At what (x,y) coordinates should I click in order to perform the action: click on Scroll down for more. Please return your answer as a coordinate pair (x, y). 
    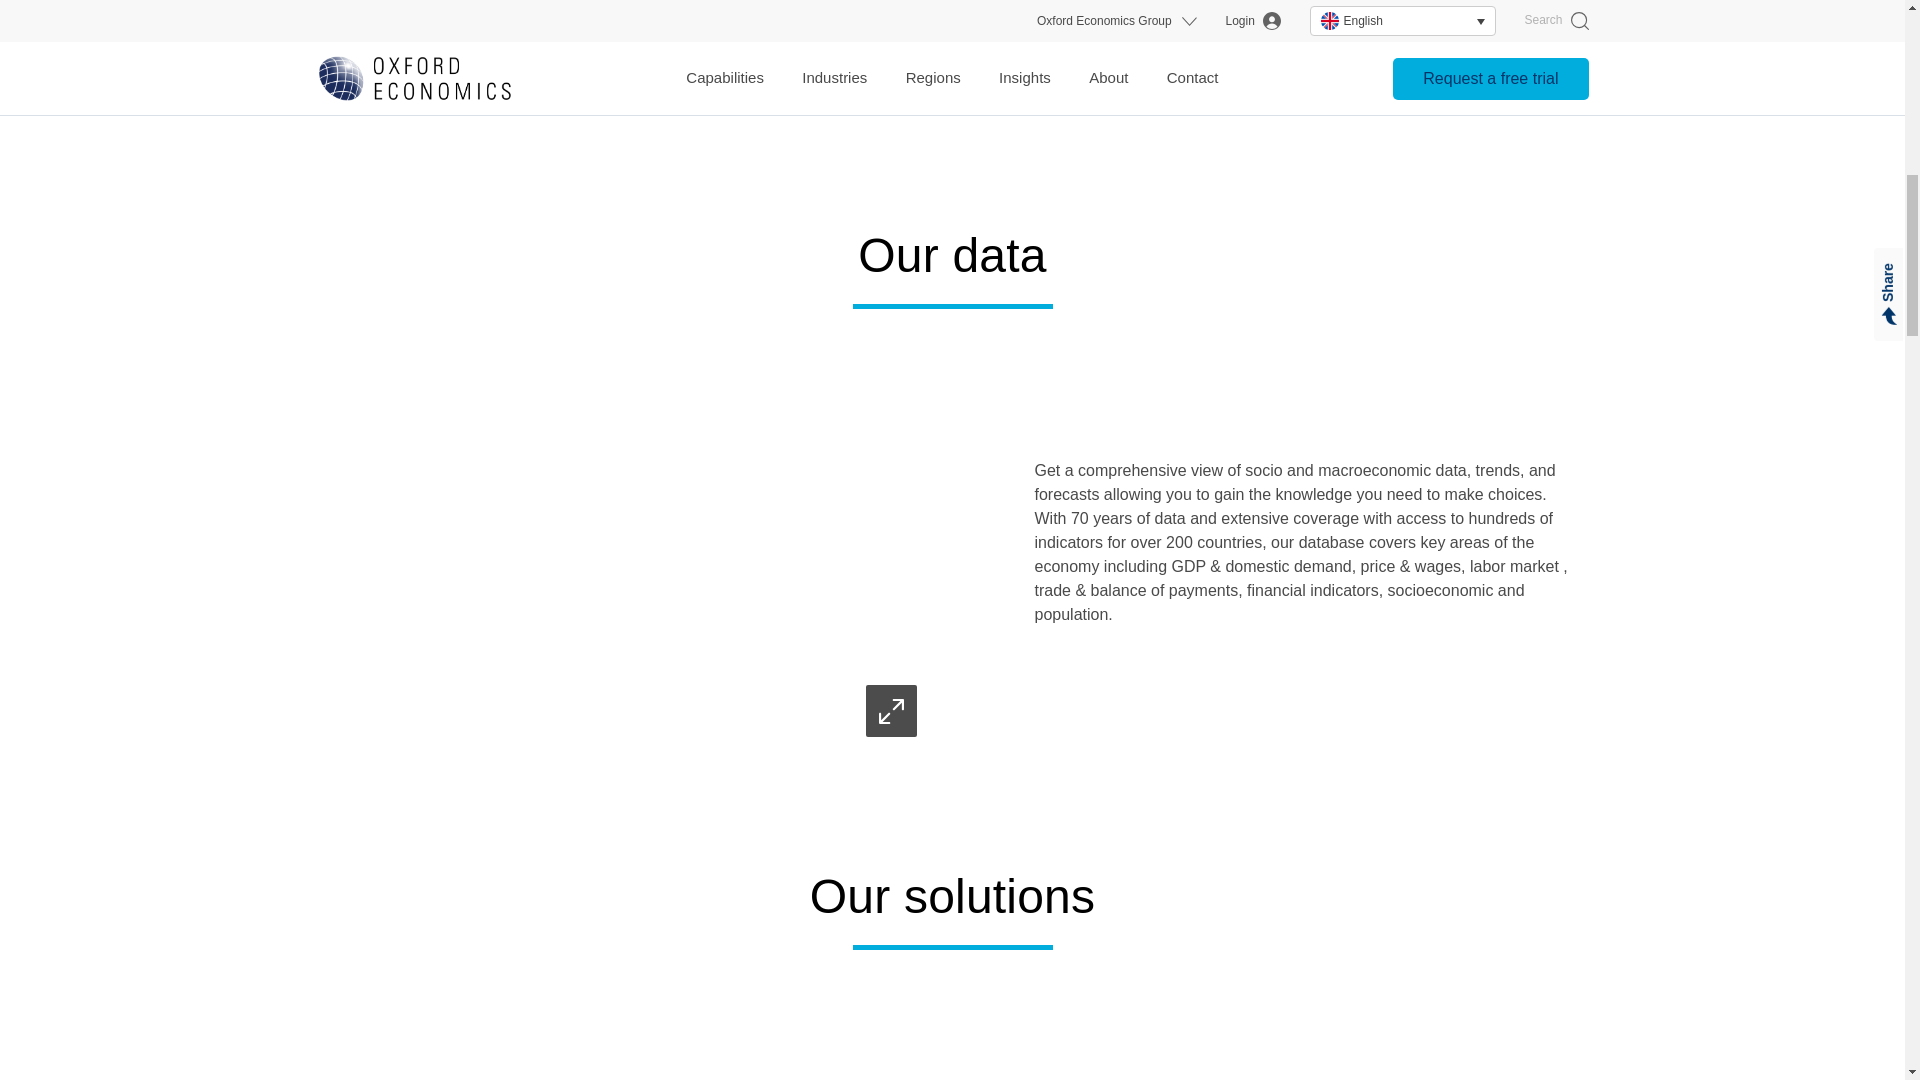
    Looking at the image, I should click on (952, 64).